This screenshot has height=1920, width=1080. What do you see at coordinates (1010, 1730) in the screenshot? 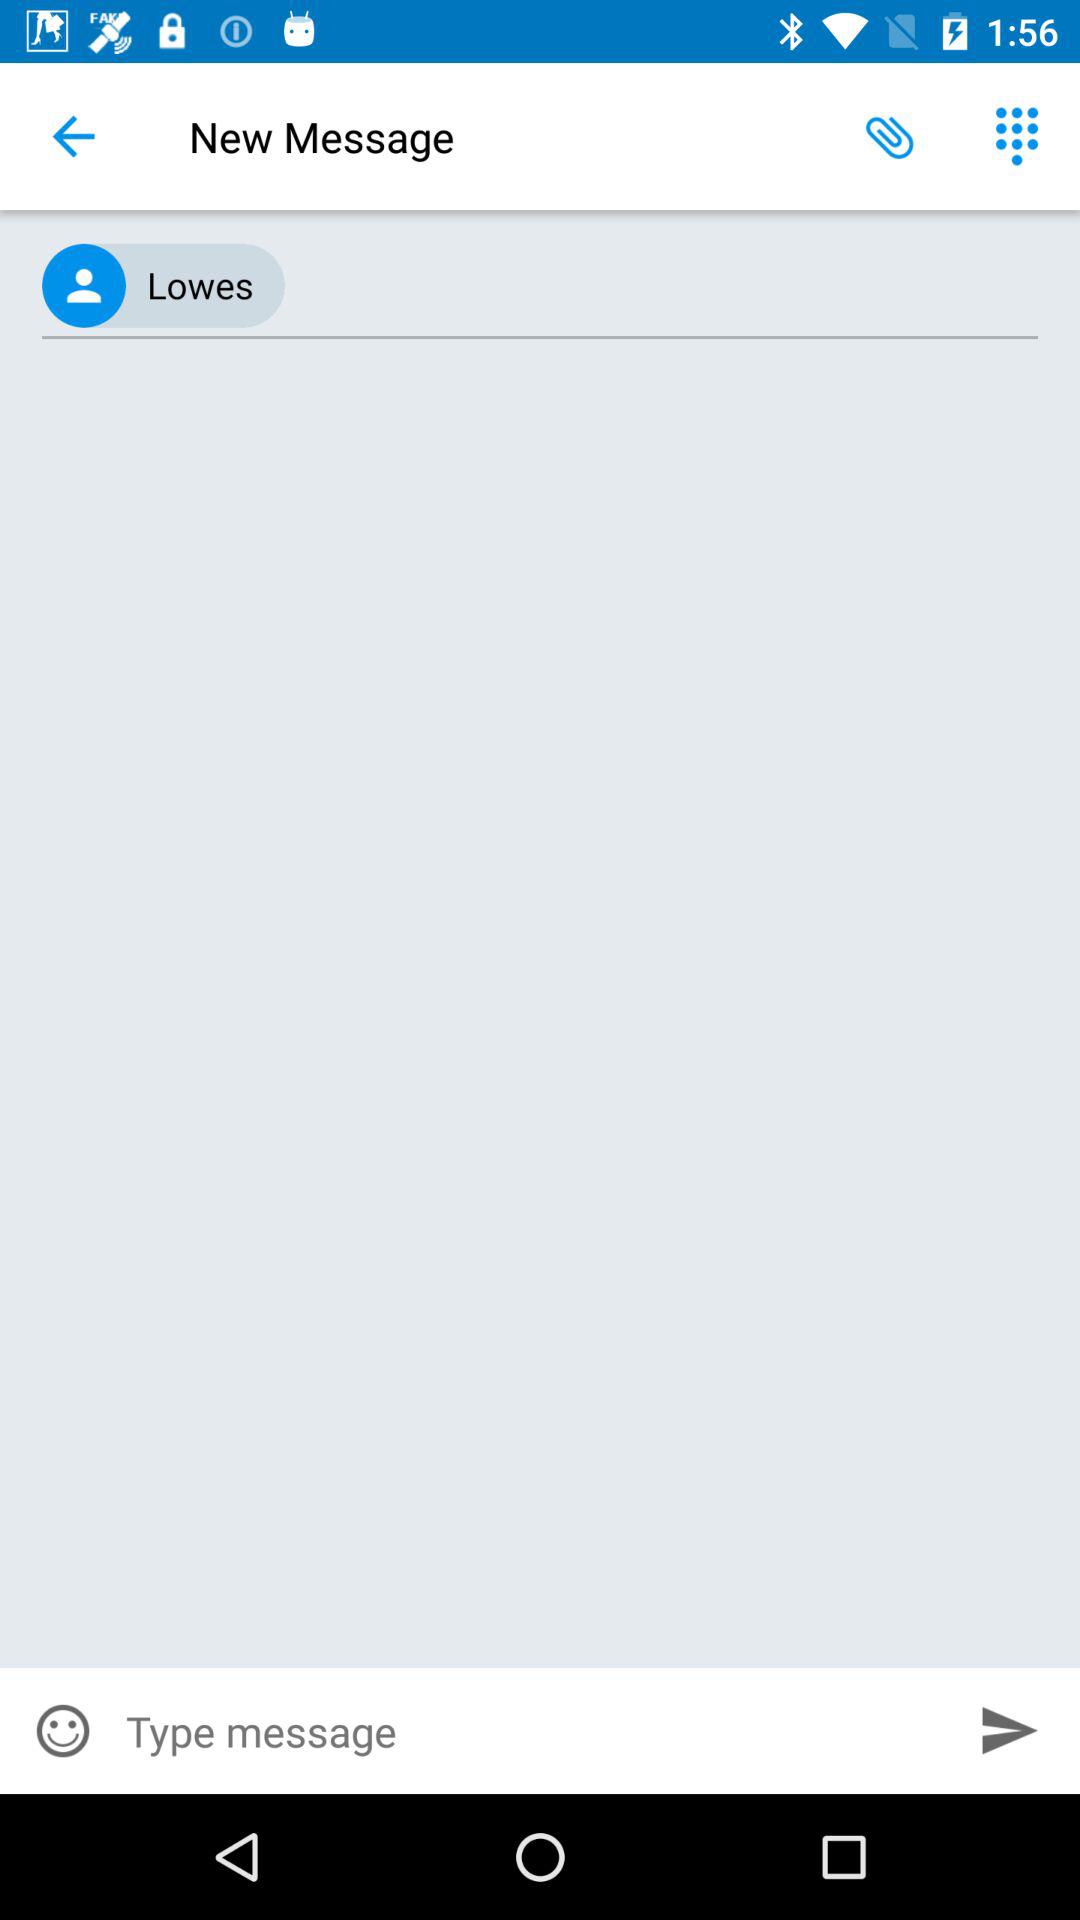
I see `tap the item at the bottom right corner` at bounding box center [1010, 1730].